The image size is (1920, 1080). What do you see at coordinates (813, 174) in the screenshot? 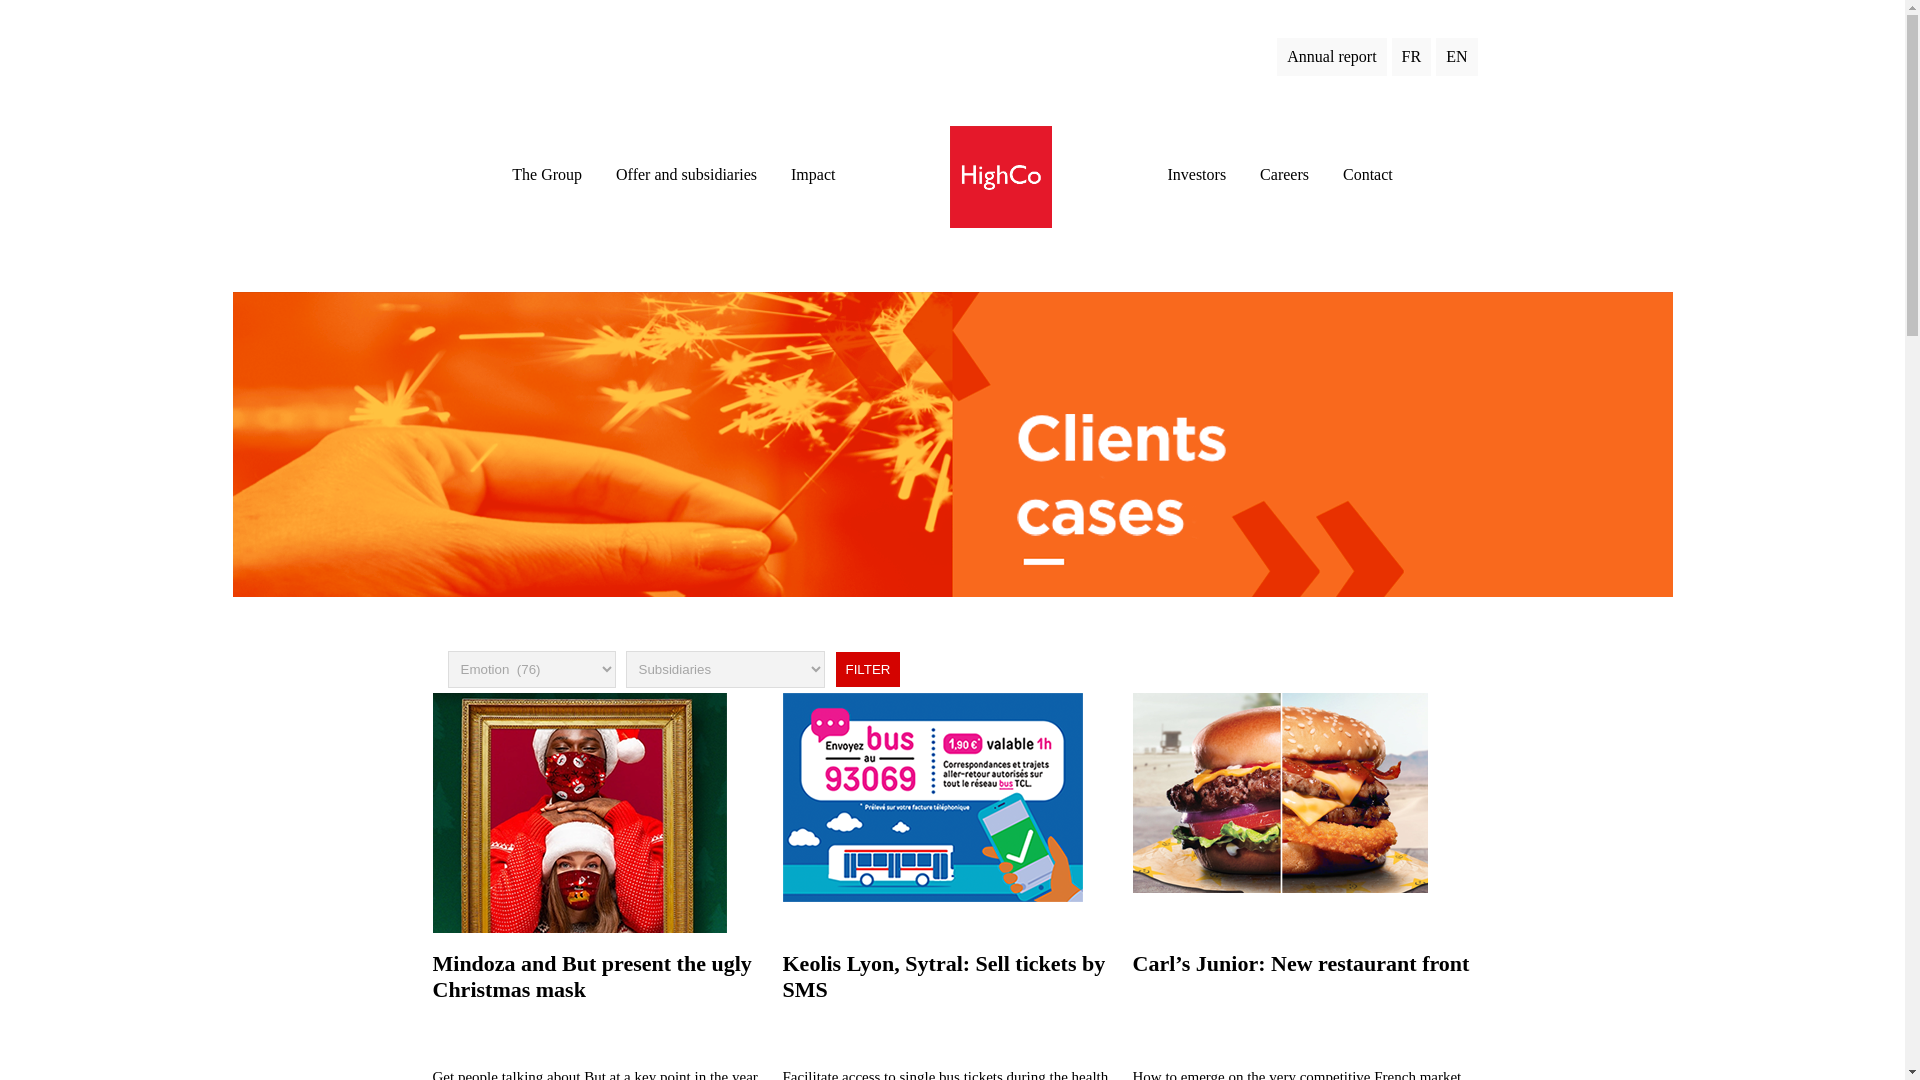
I see `Impact` at bounding box center [813, 174].